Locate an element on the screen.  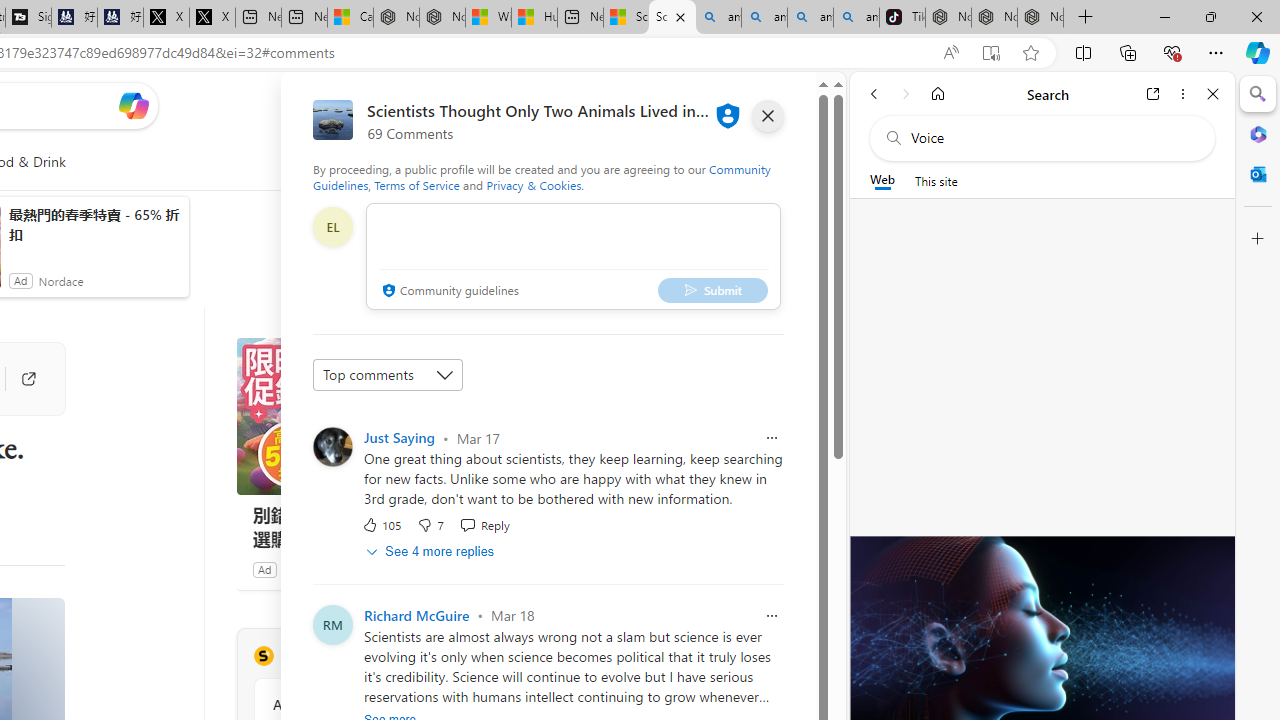
Microsoft rewards is located at coordinates (707, 105).